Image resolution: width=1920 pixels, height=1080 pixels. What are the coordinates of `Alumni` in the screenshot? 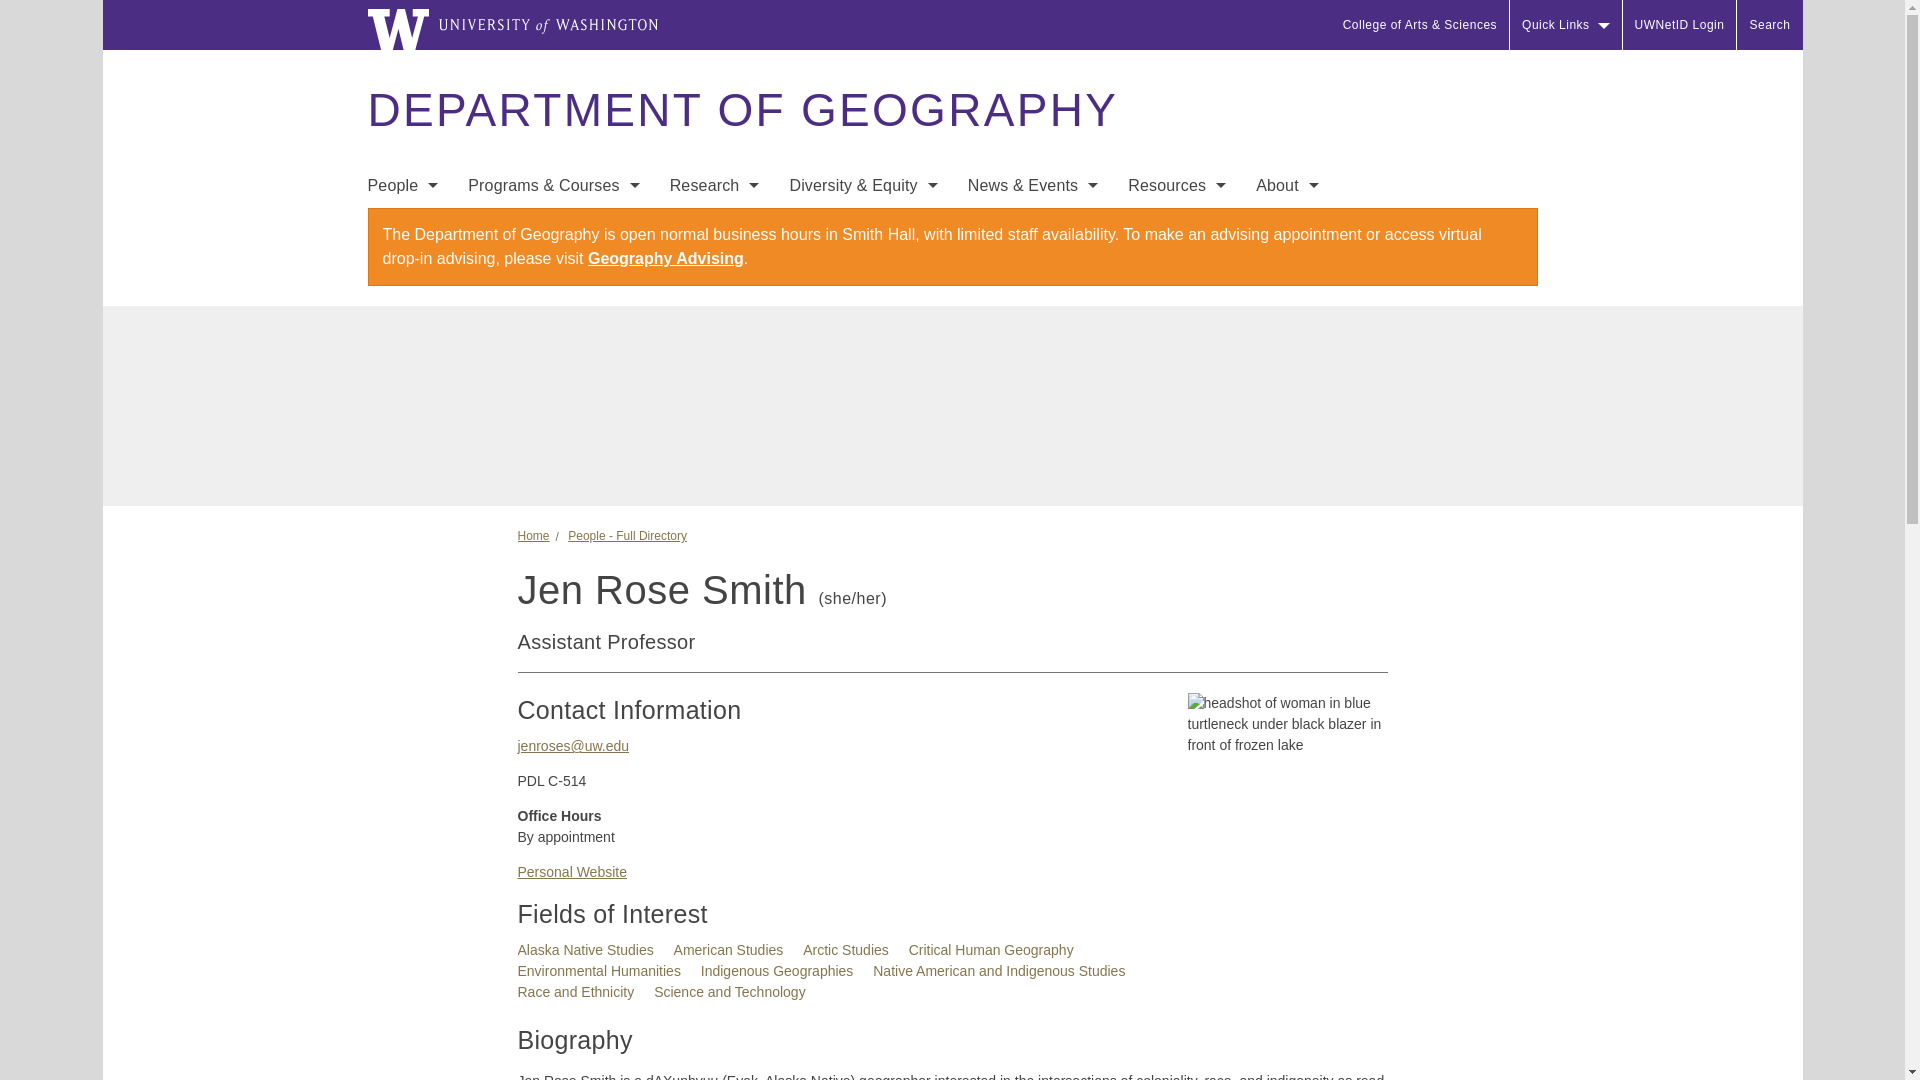 It's located at (402, 348).